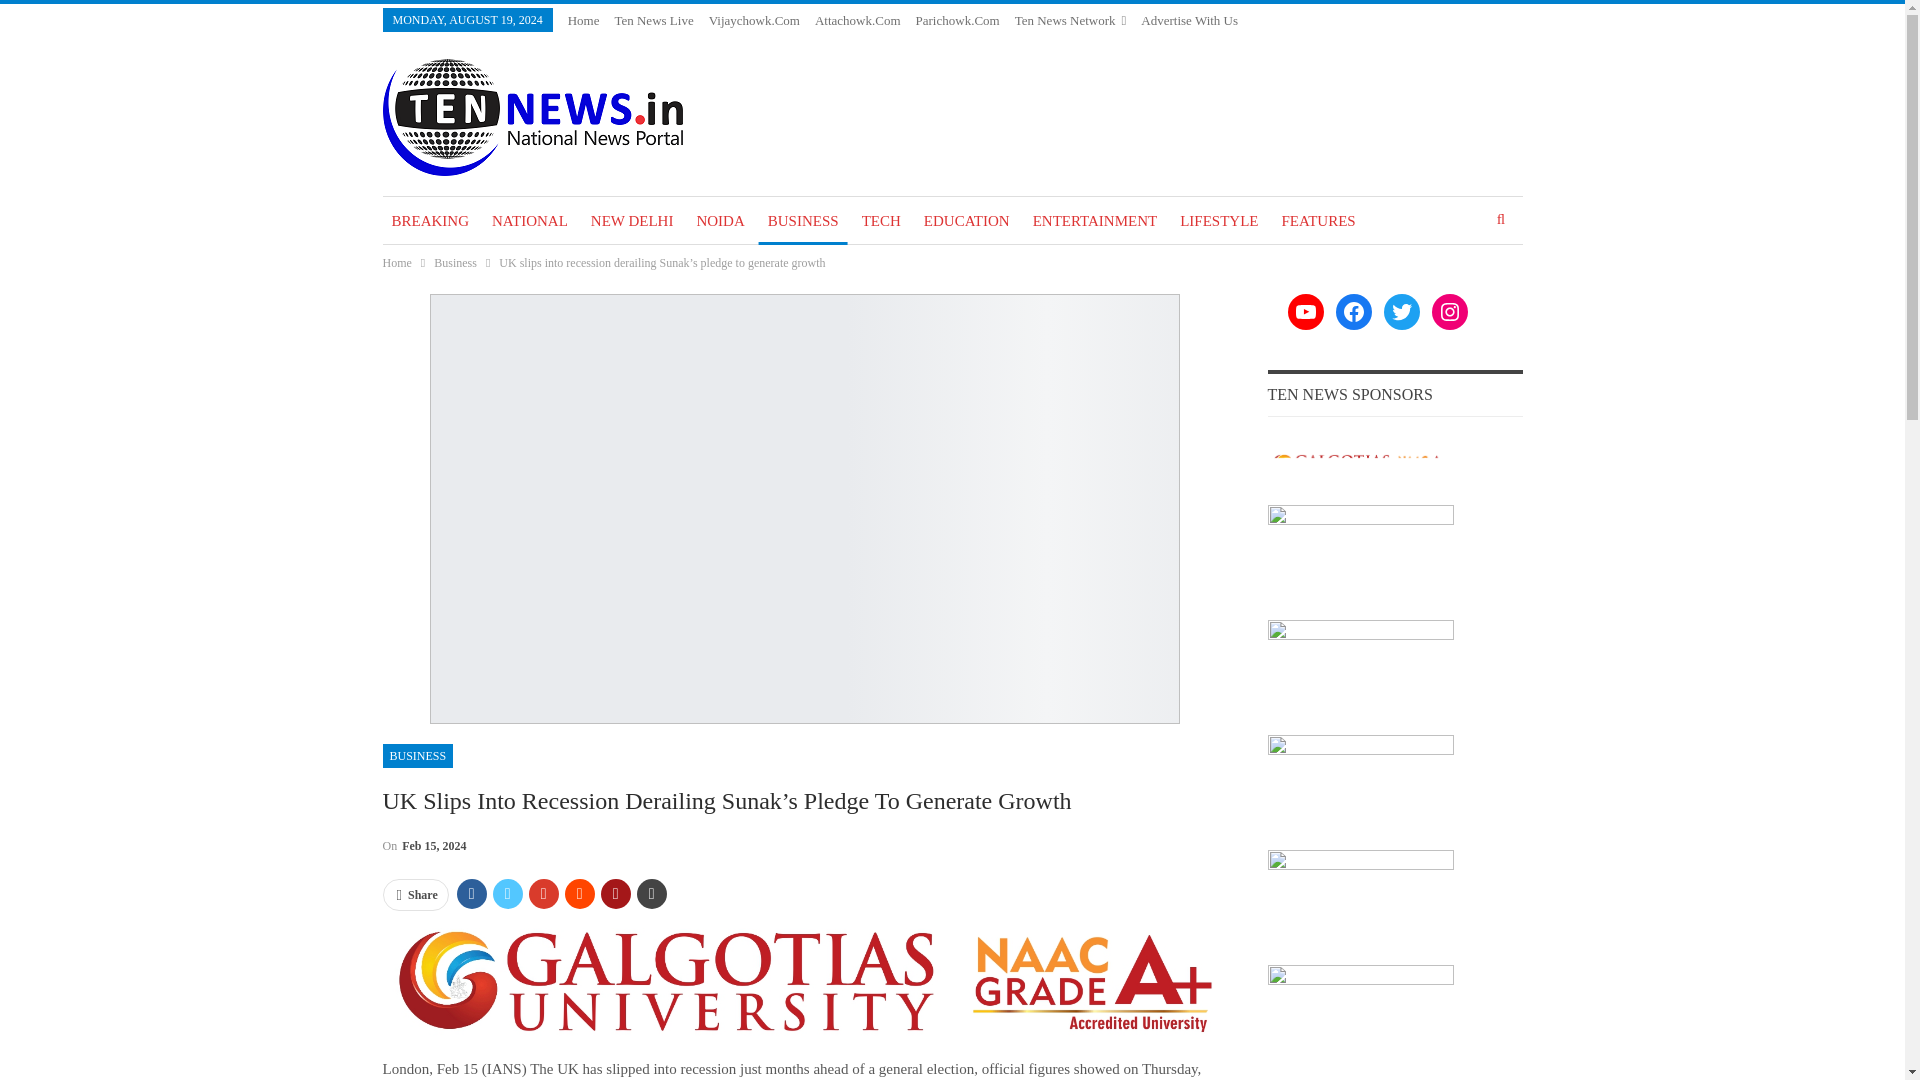  What do you see at coordinates (584, 20) in the screenshot?
I see `Home` at bounding box center [584, 20].